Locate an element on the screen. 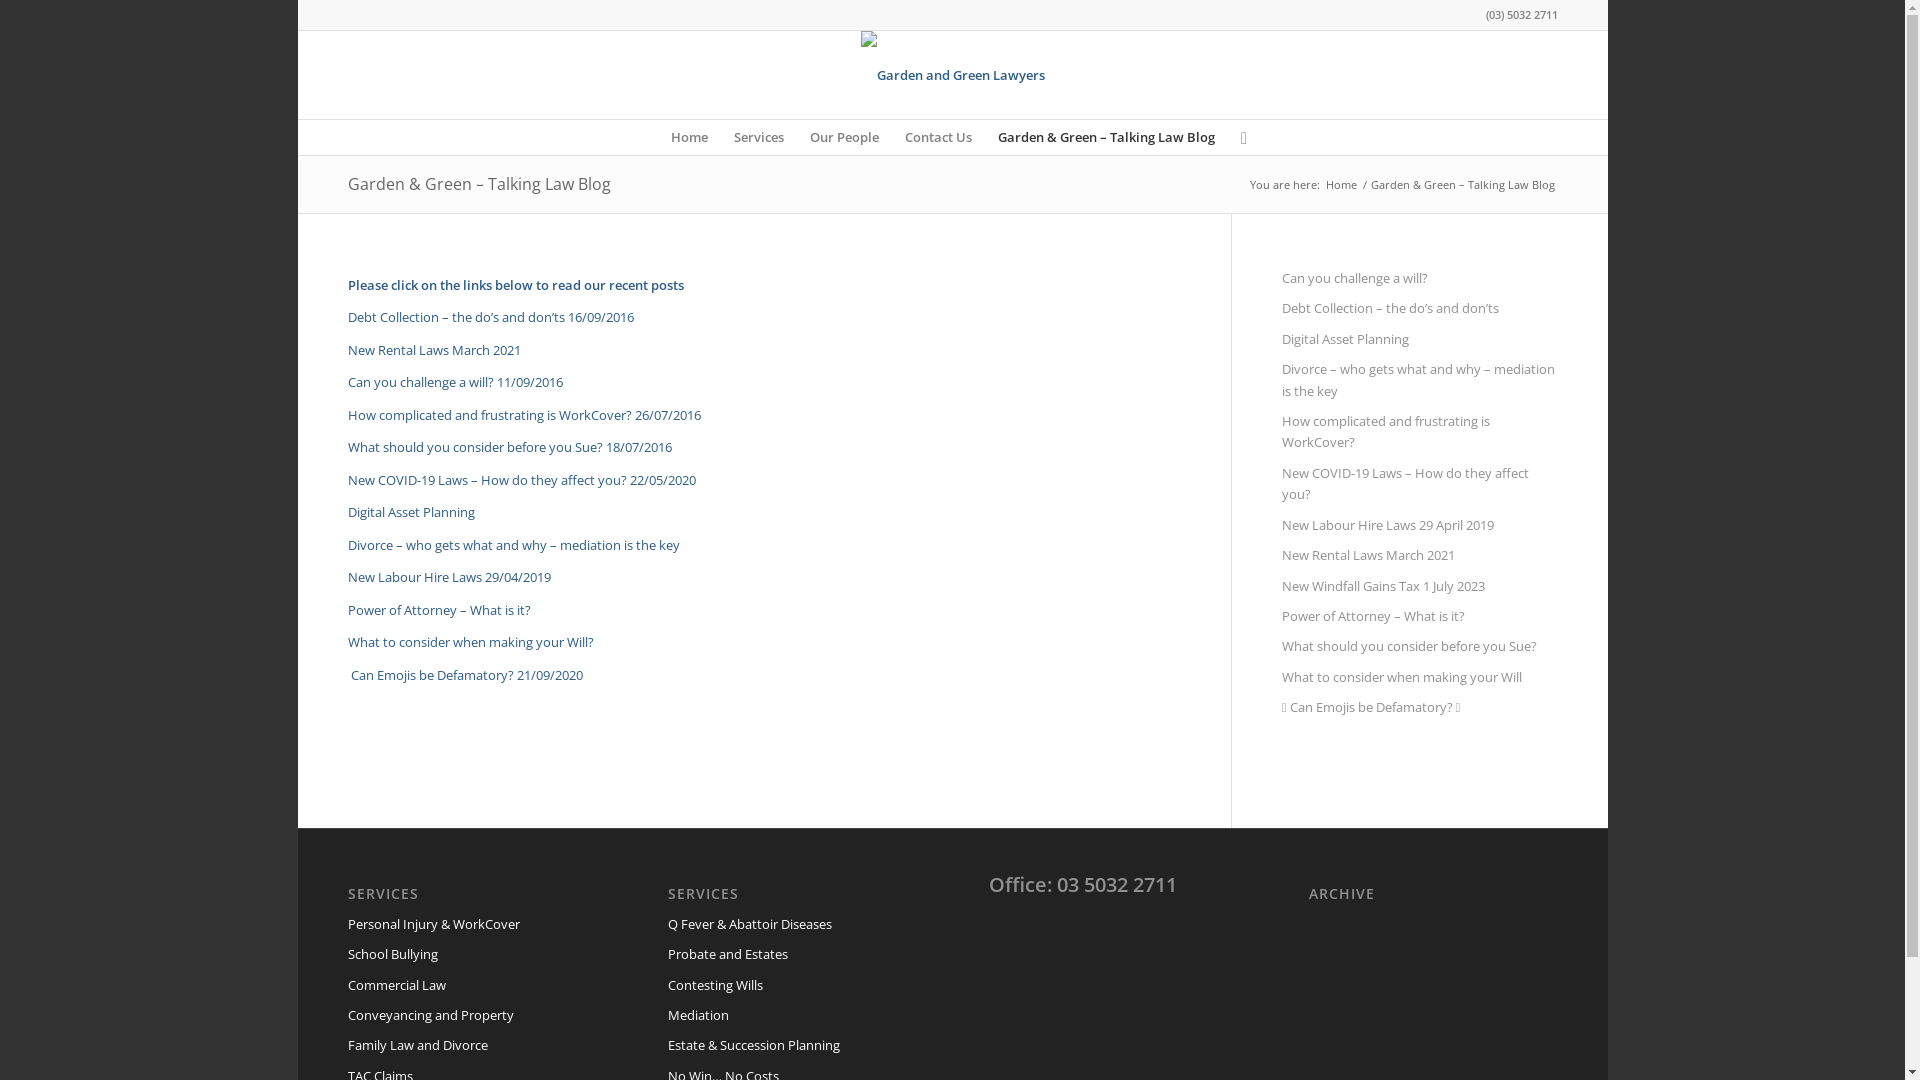 This screenshot has height=1080, width=1920. What to consider when making your Will is located at coordinates (1420, 678).